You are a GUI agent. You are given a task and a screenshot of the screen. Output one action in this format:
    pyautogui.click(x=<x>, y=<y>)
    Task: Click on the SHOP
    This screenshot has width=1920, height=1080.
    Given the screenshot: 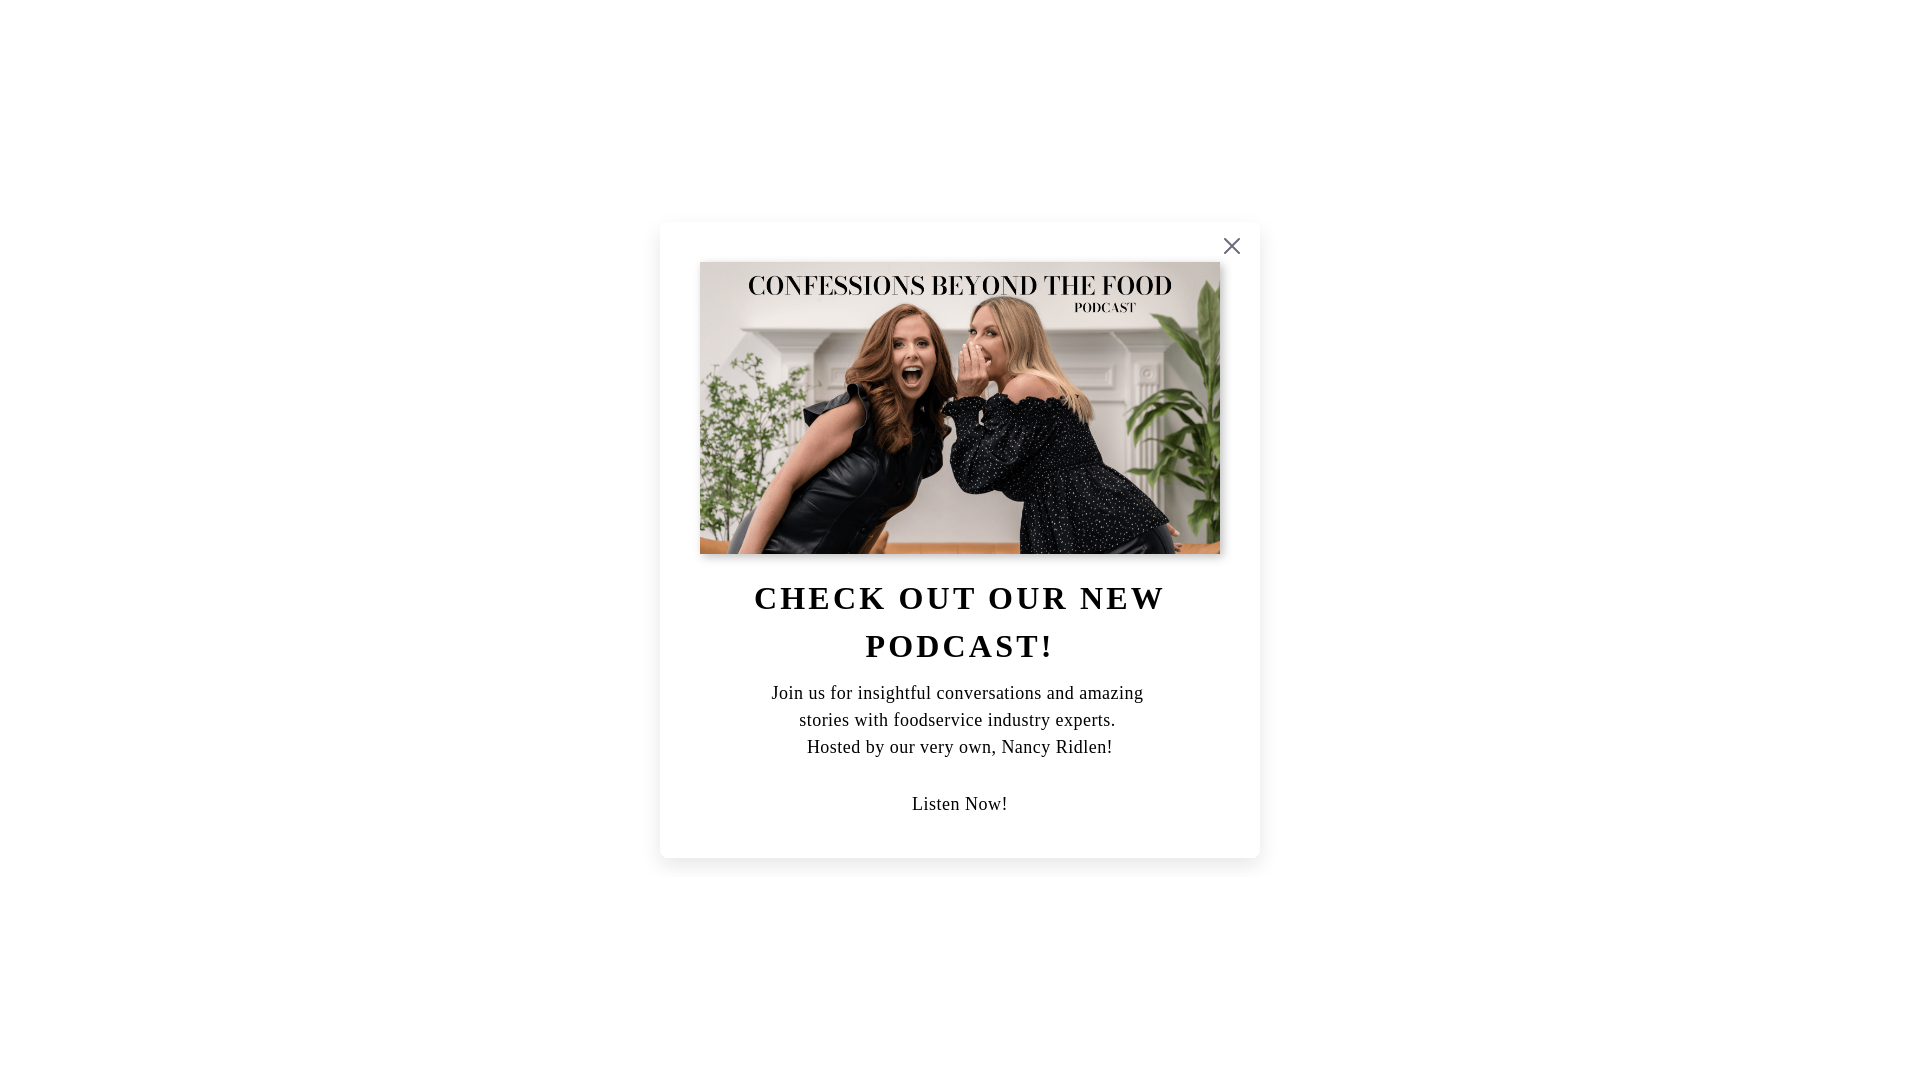 What is the action you would take?
    pyautogui.click(x=796, y=50)
    